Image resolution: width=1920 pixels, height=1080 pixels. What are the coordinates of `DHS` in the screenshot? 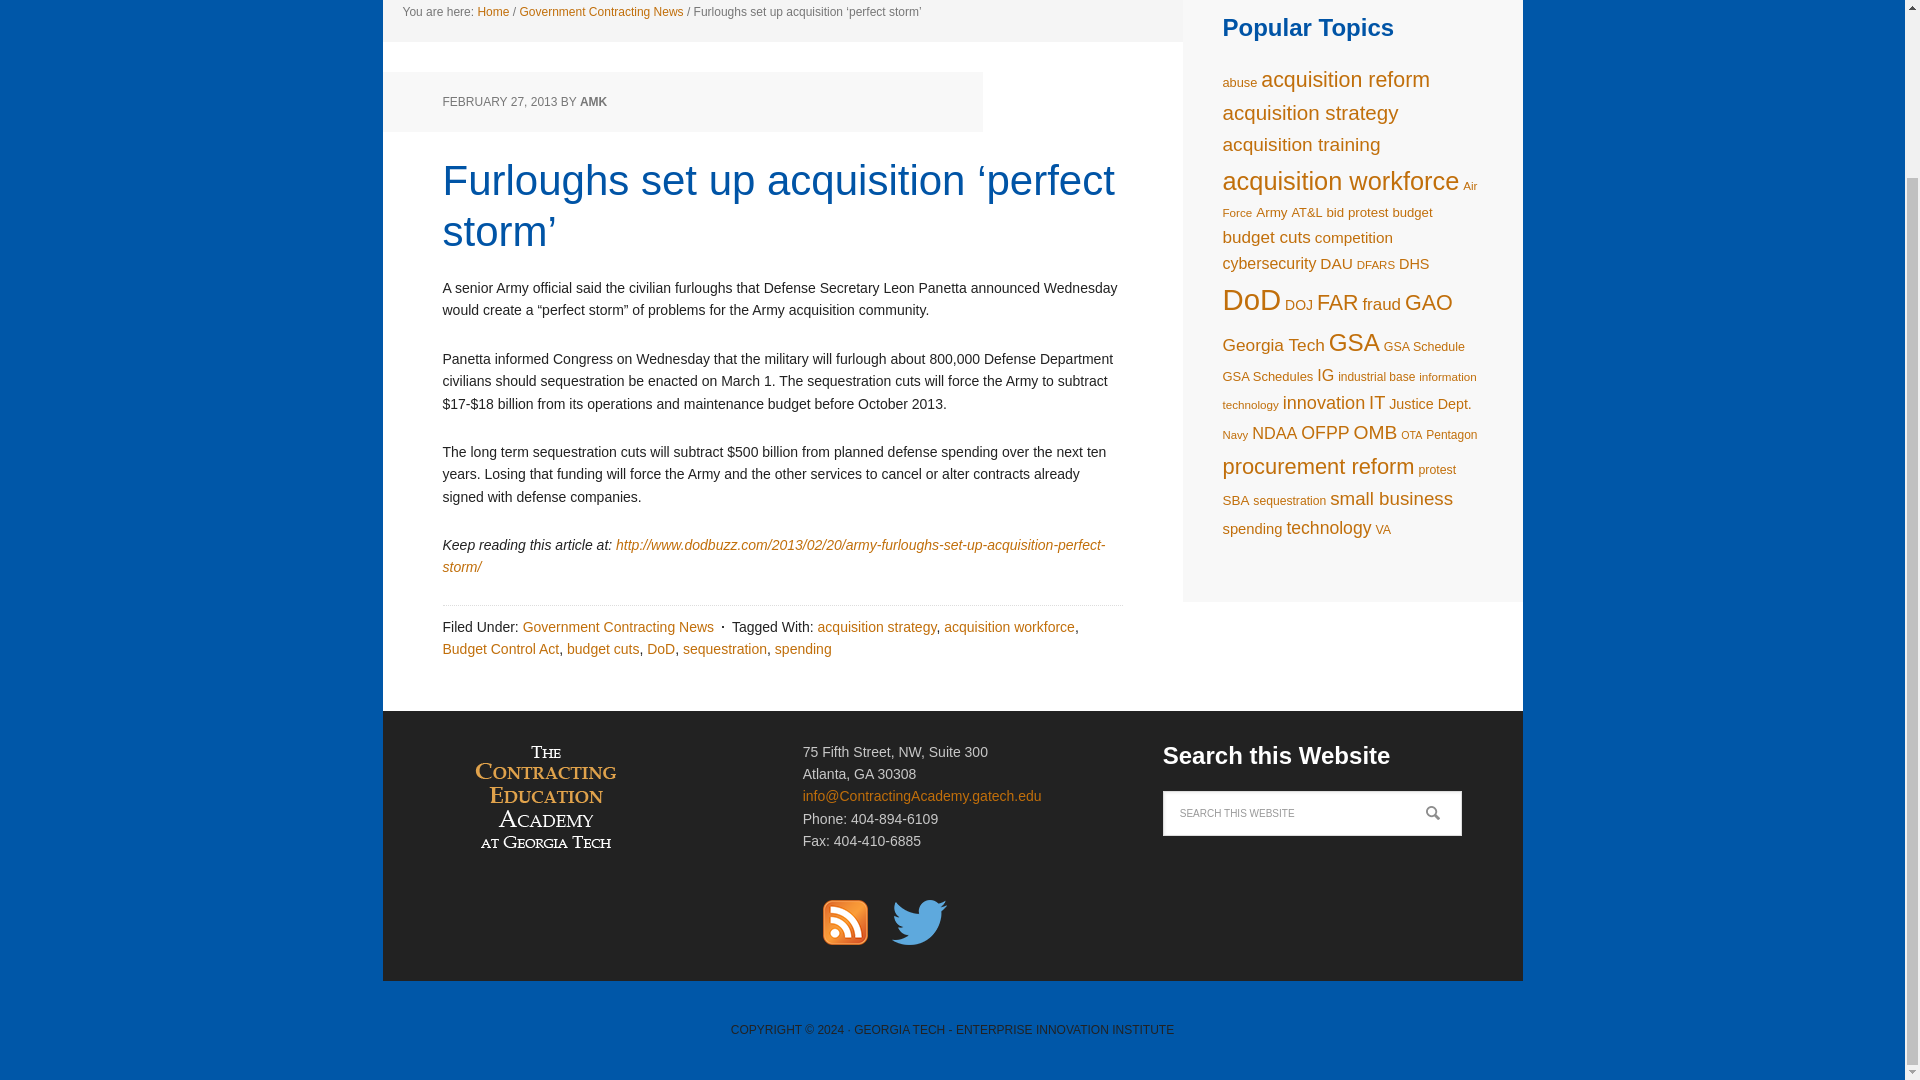 It's located at (1414, 264).